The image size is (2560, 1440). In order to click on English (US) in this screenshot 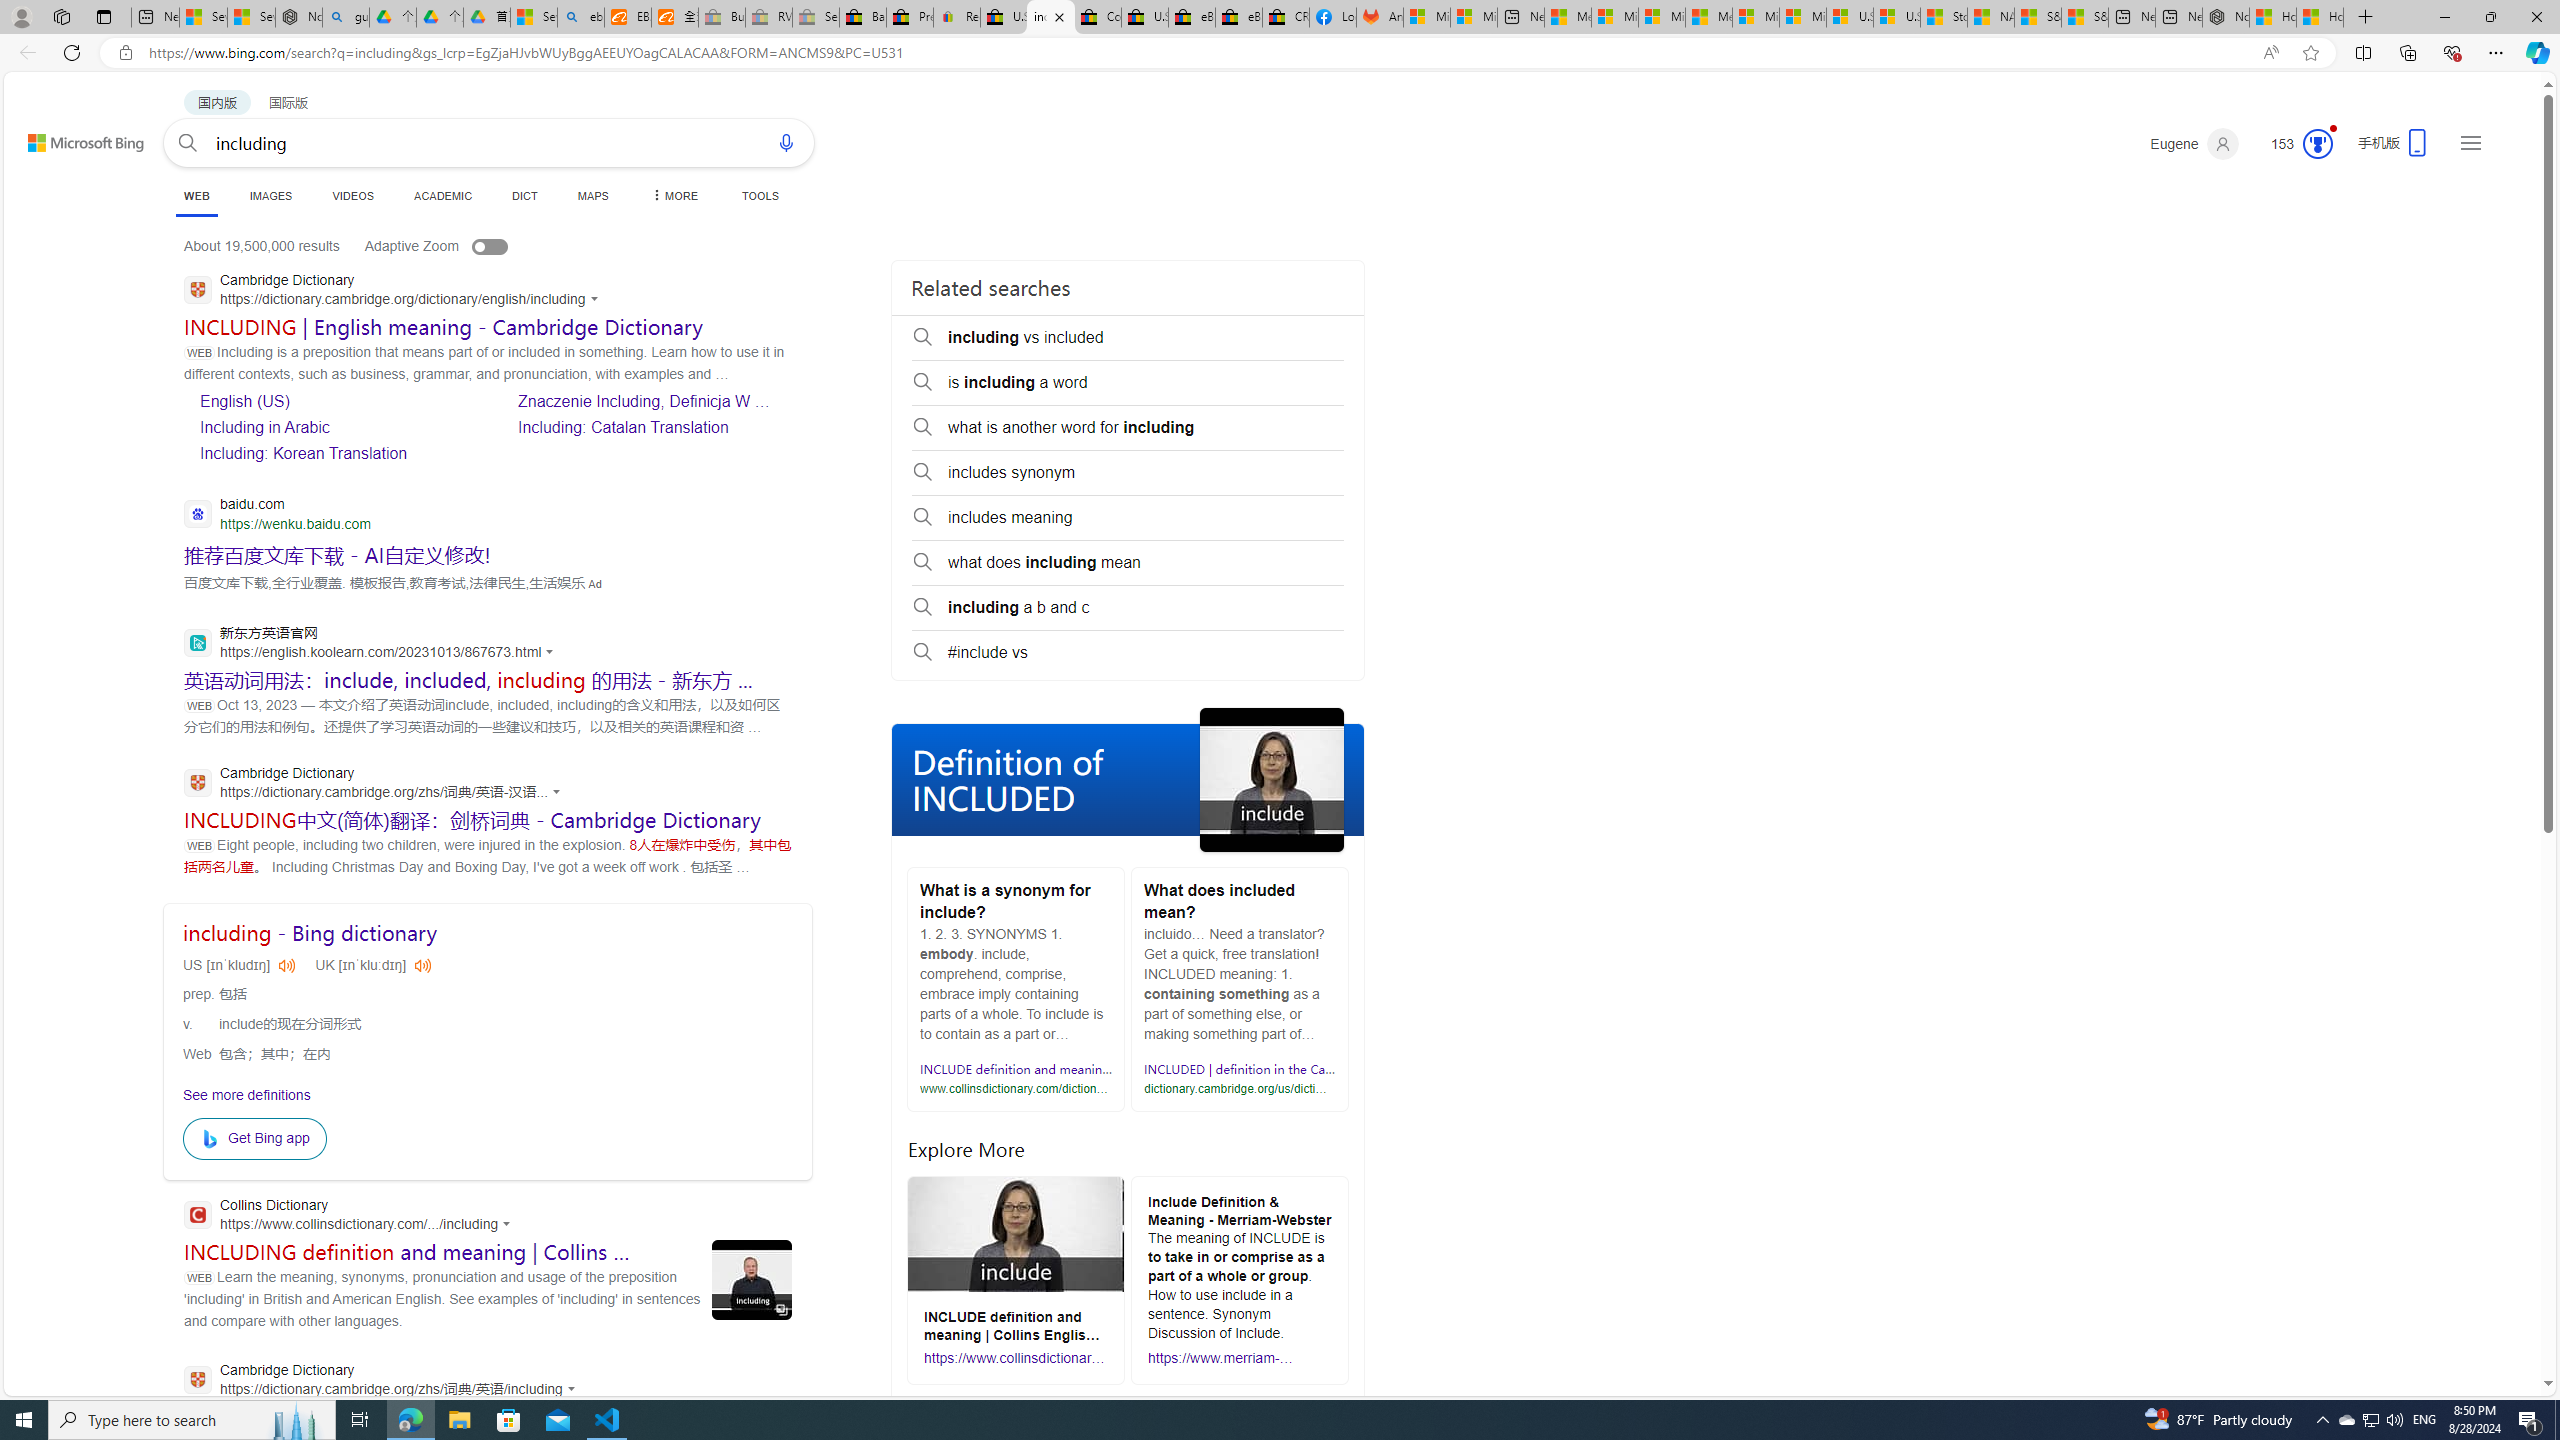, I will do `click(336, 400)`.